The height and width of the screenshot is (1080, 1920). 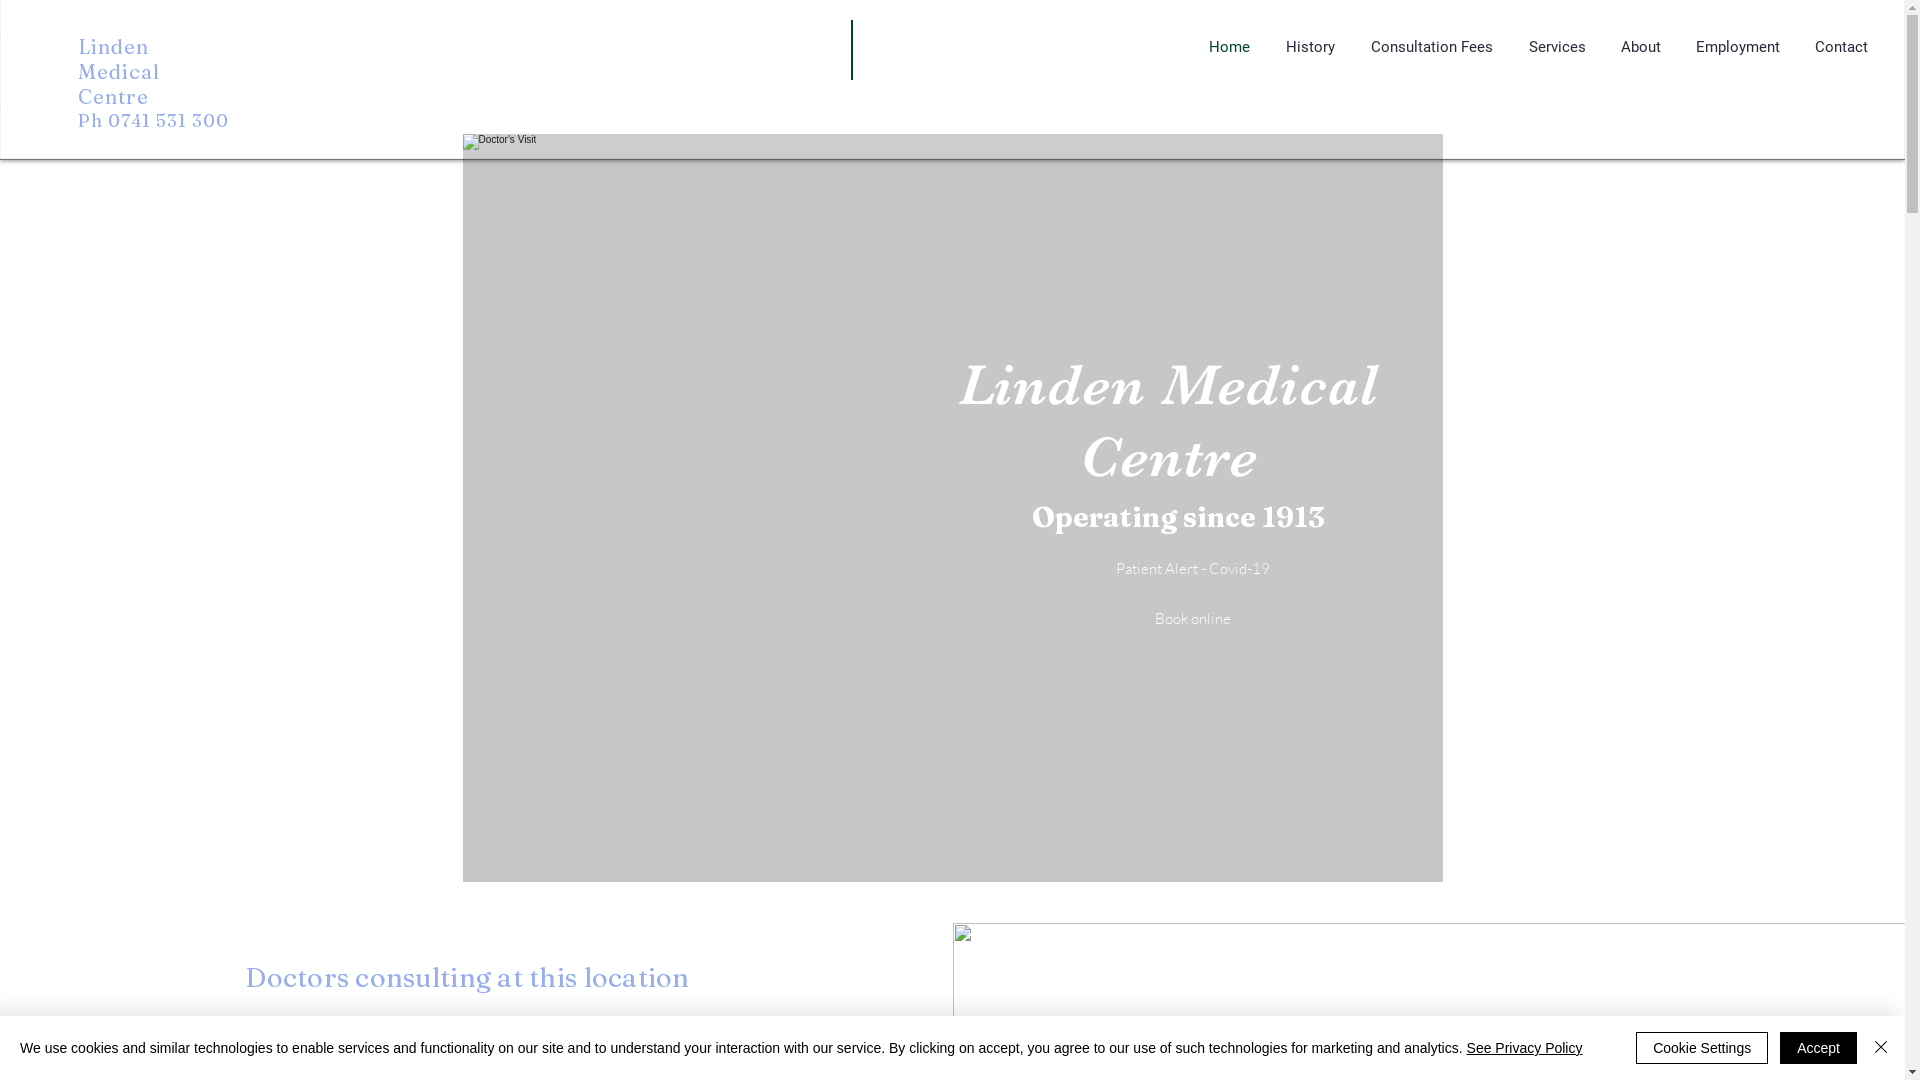 I want to click on Accept, so click(x=1818, y=1048).